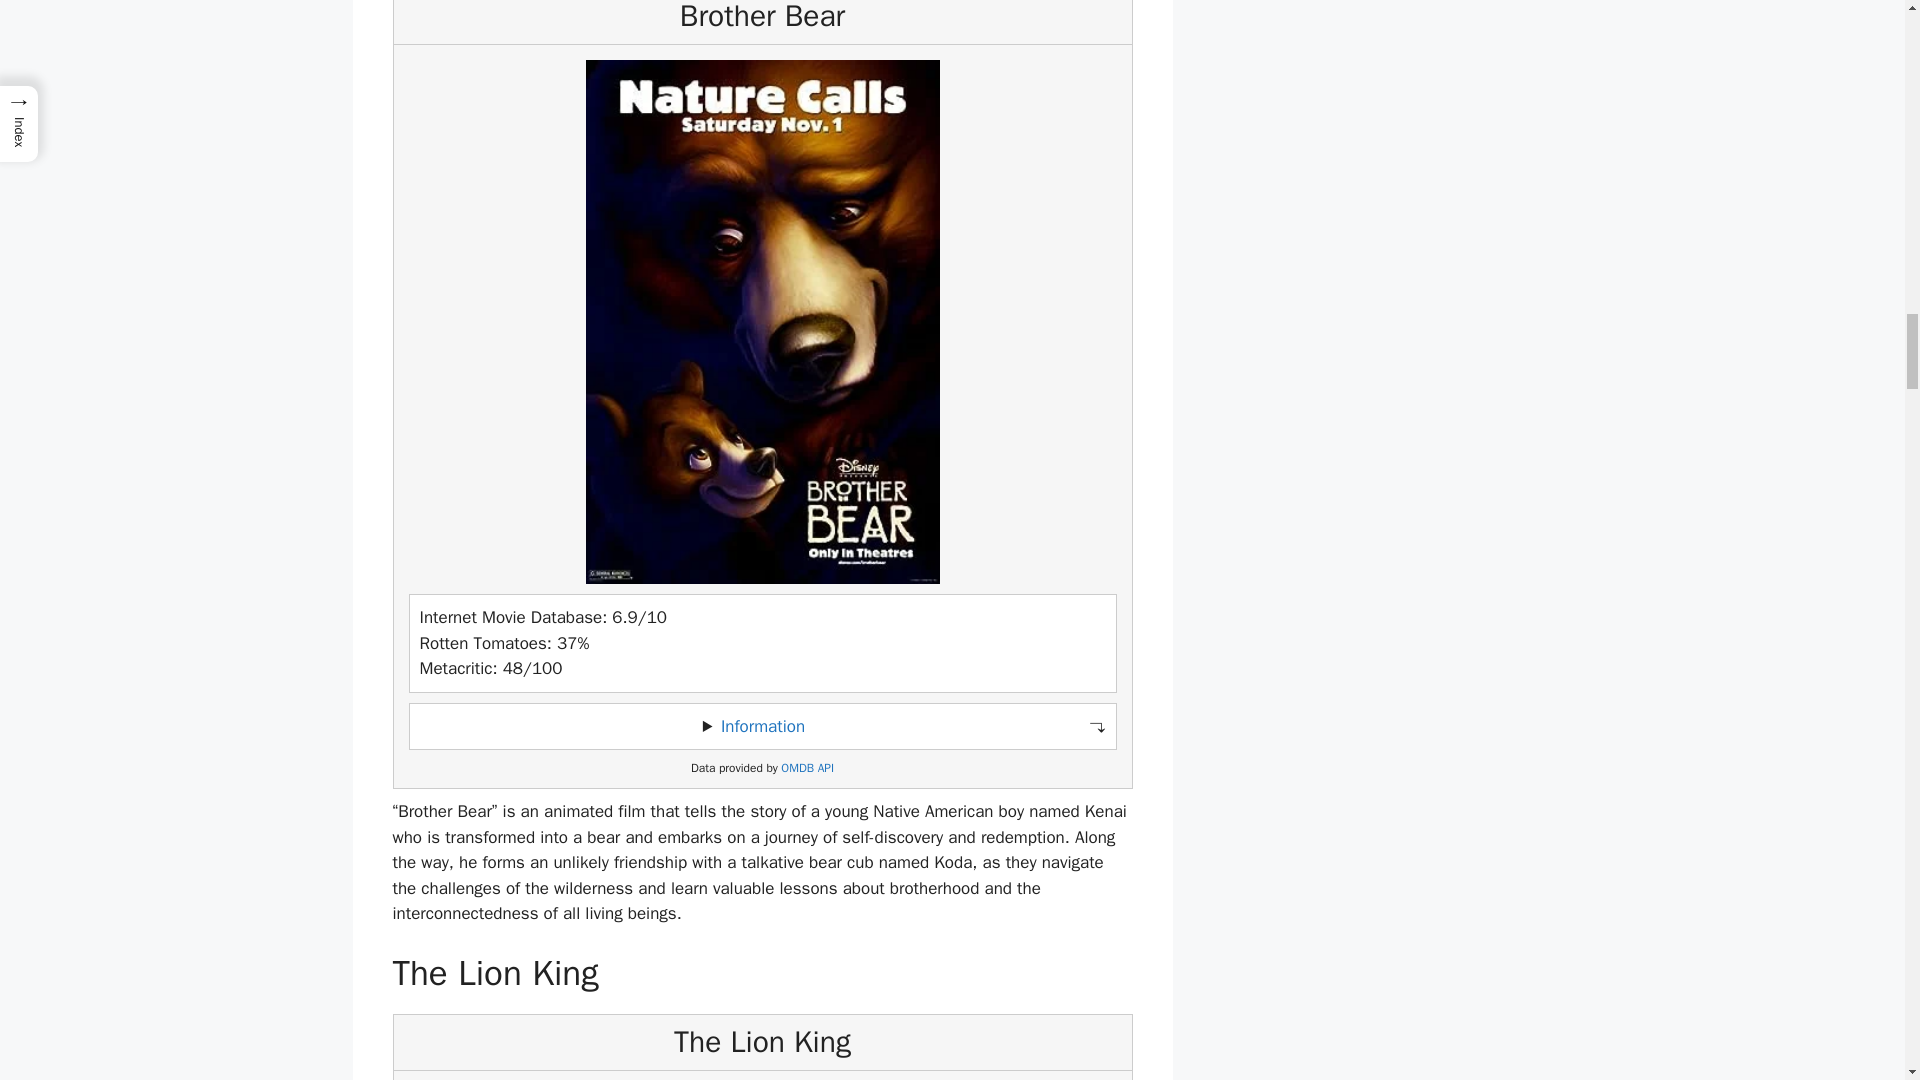  Describe the element at coordinates (807, 768) in the screenshot. I see `OMDB API` at that location.